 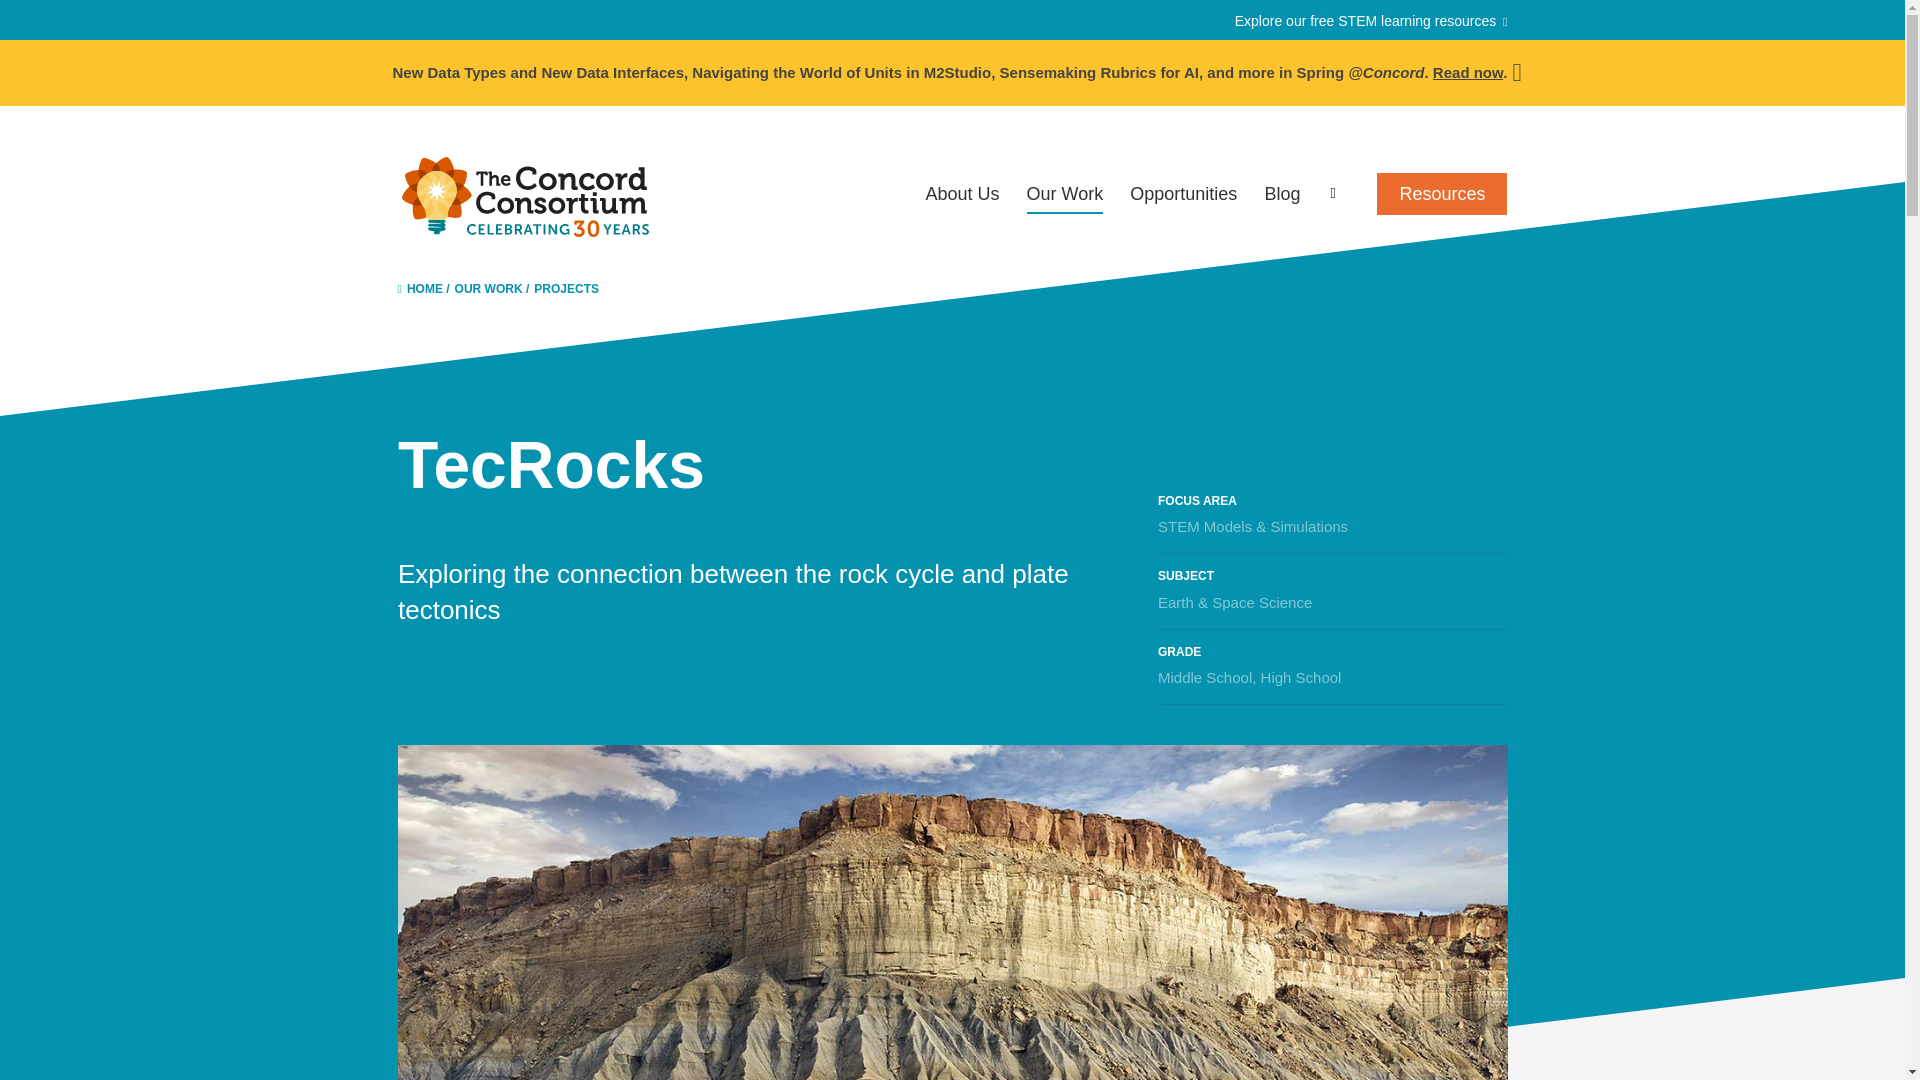 I want to click on Blog, so click(x=1281, y=194).